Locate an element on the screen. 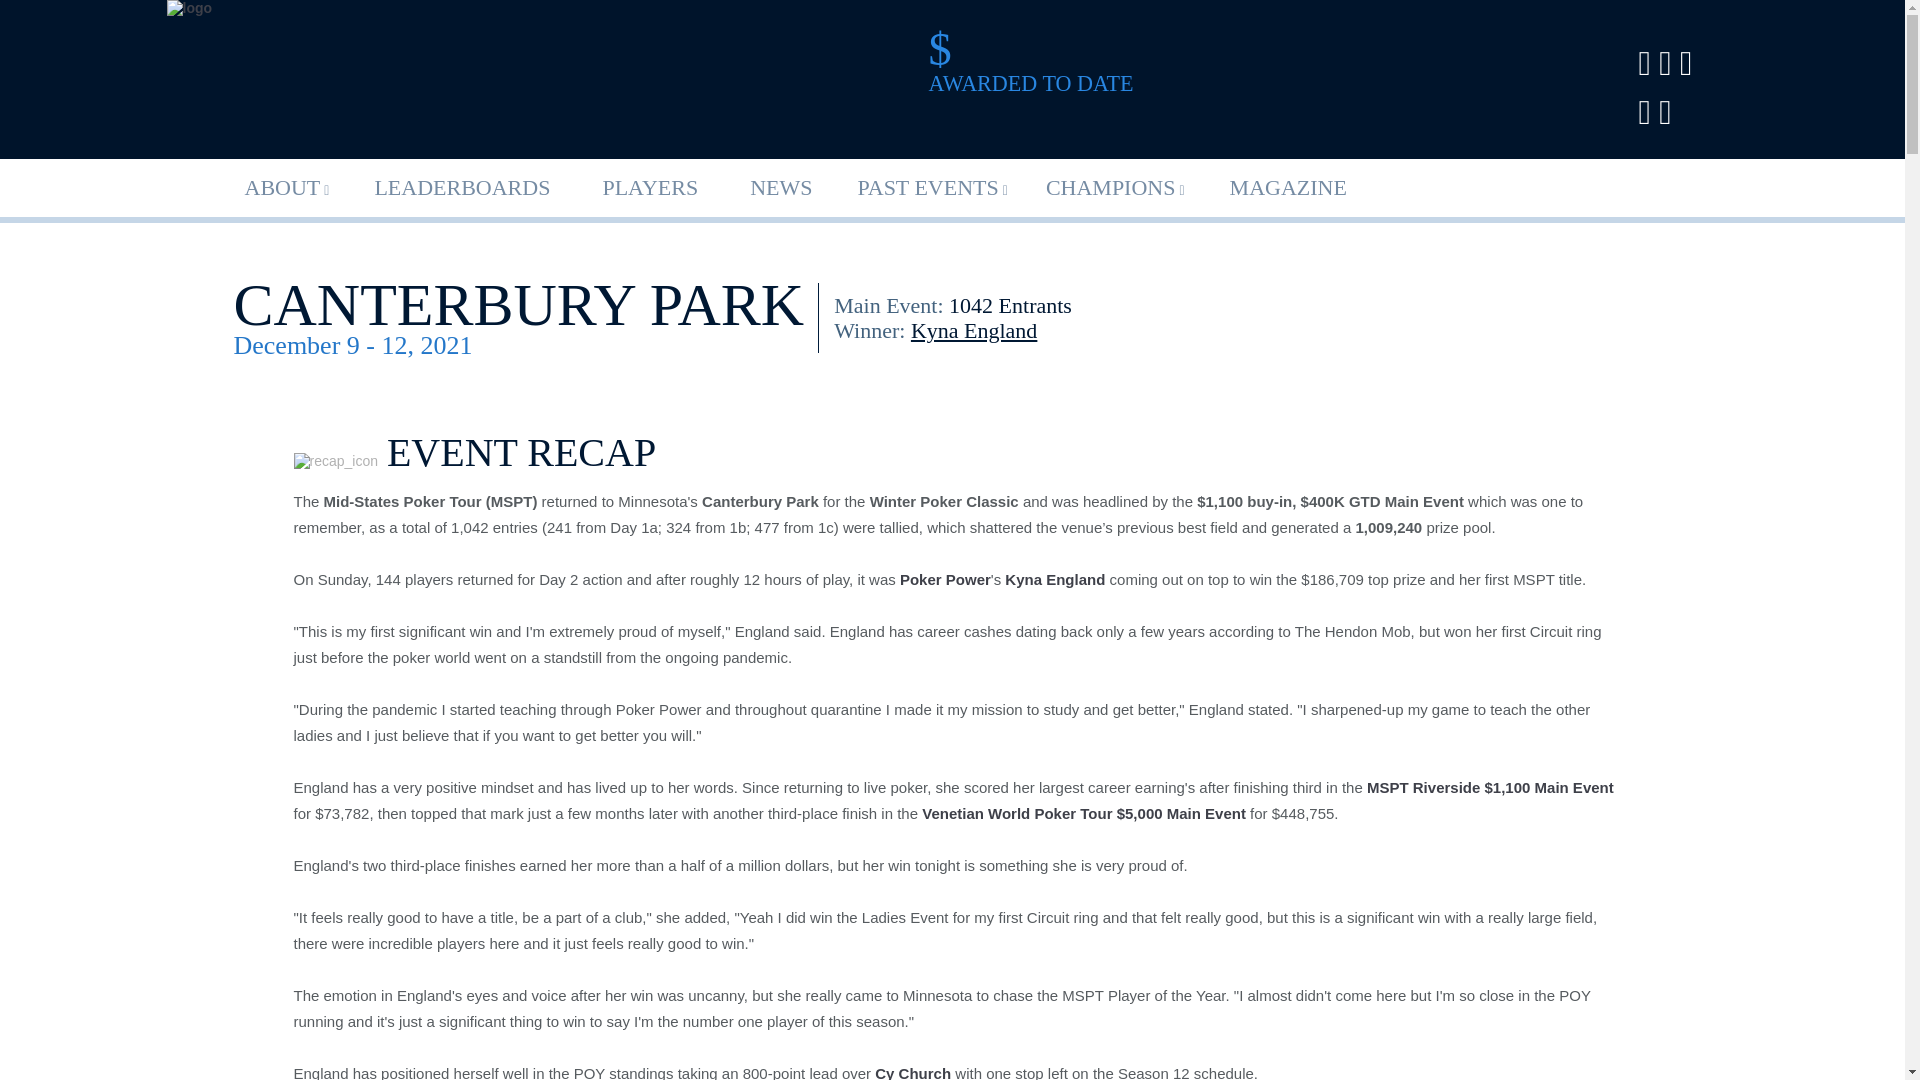 The width and height of the screenshot is (1920, 1080). Kyna England is located at coordinates (1054, 579).